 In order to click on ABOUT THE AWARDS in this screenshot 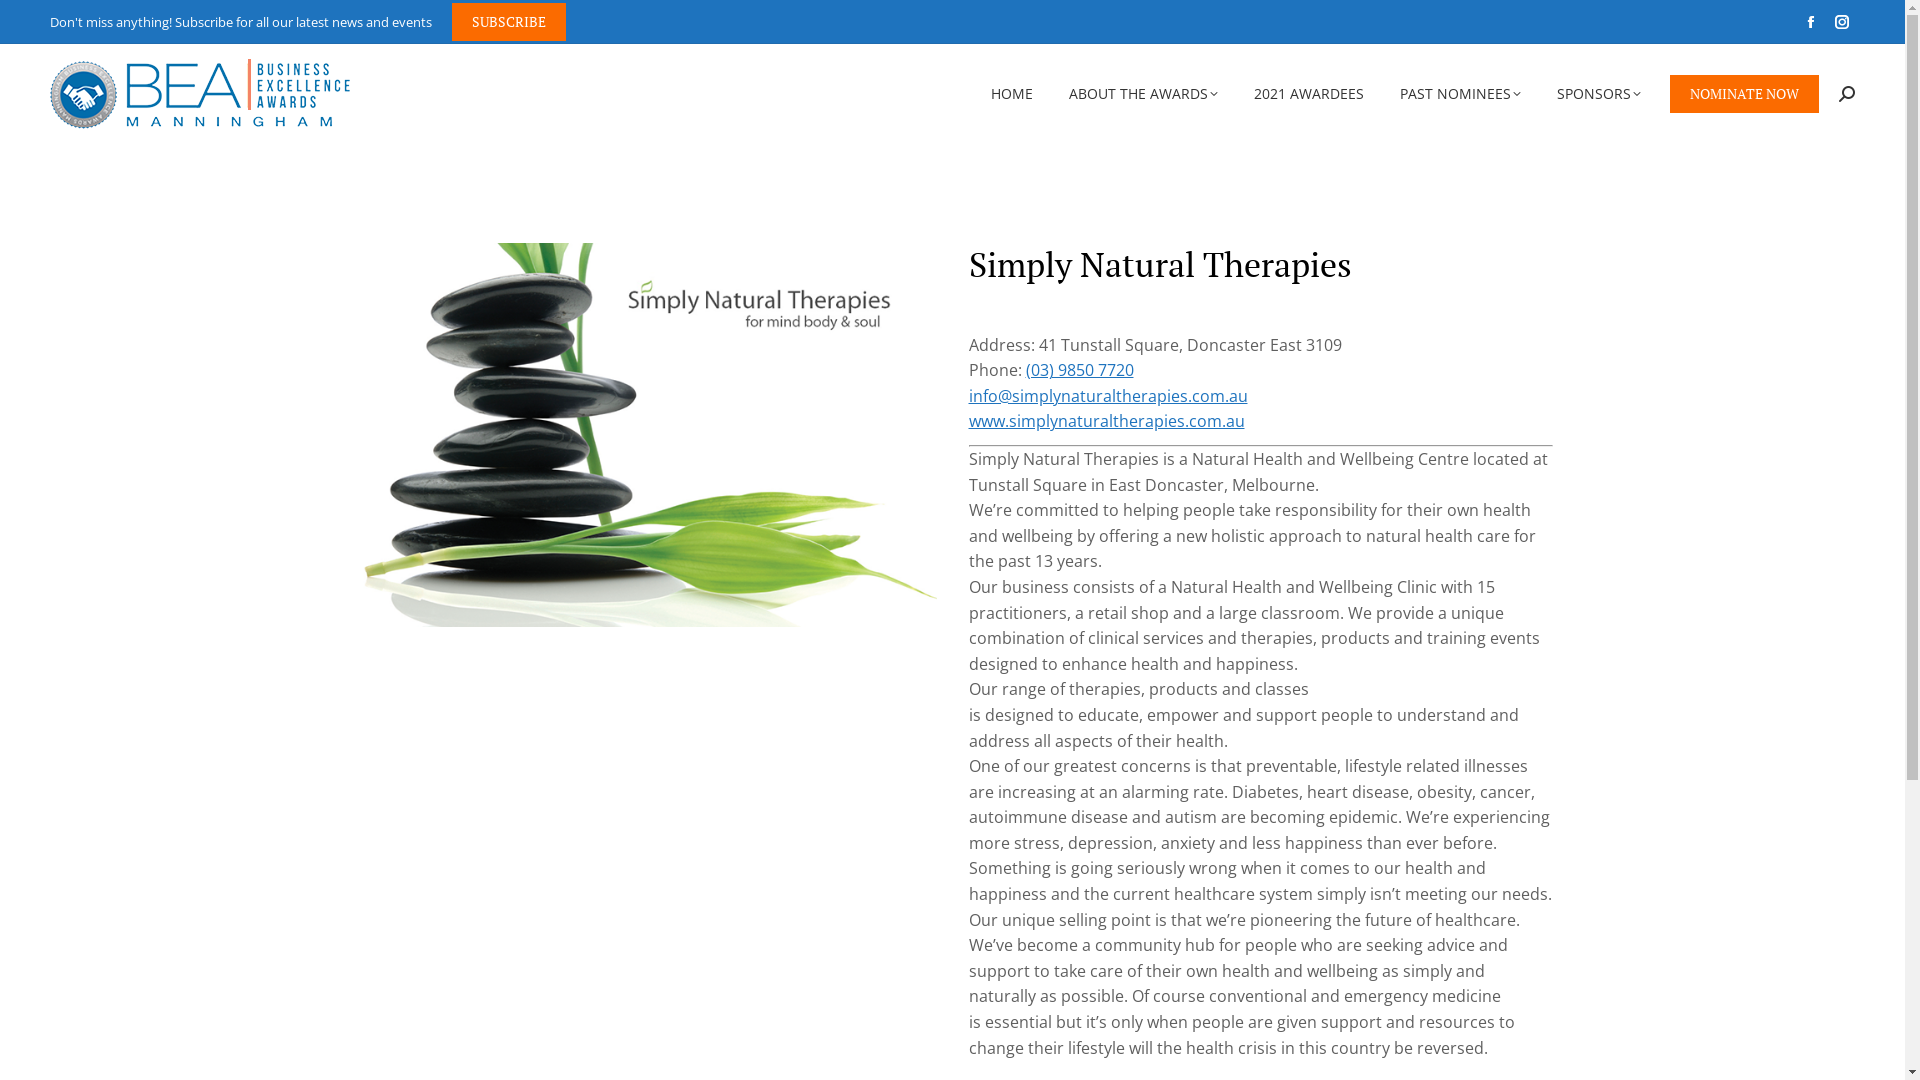, I will do `click(1144, 94)`.